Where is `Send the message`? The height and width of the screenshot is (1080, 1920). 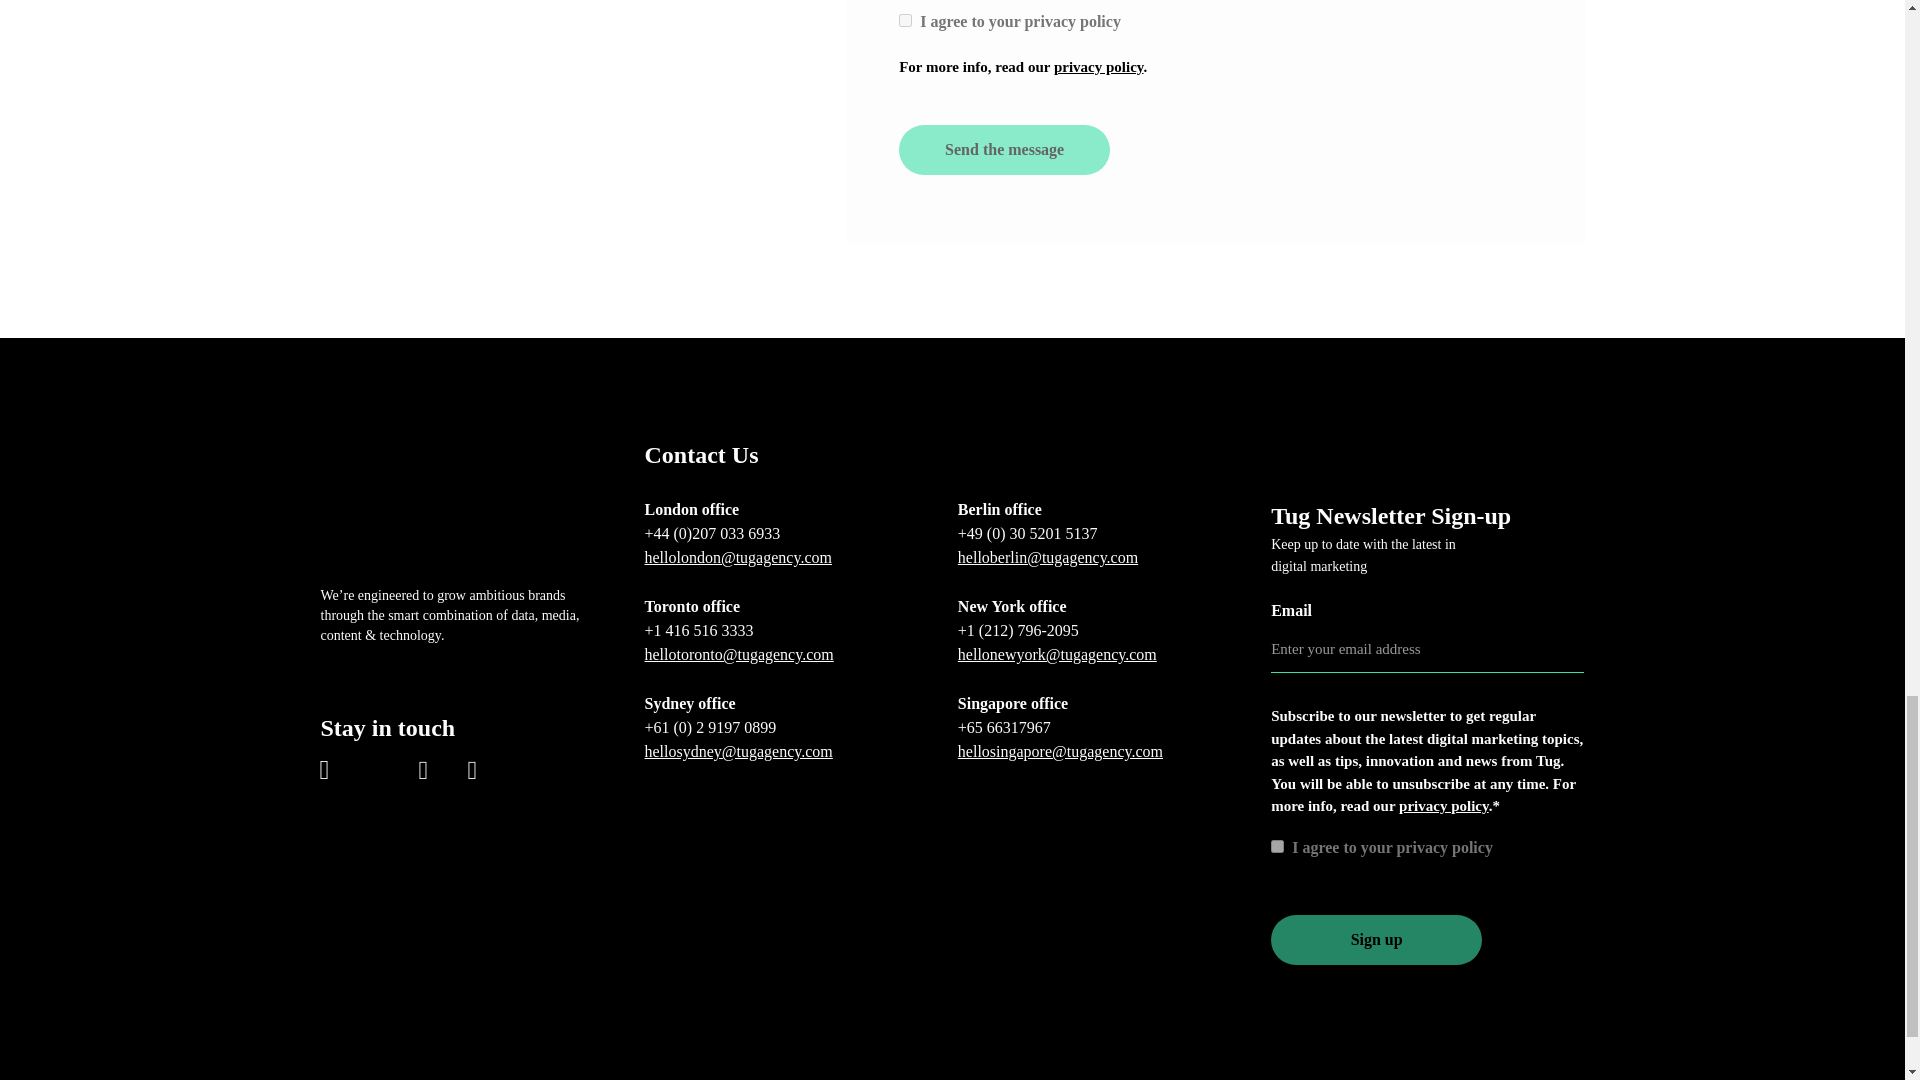
Send the message is located at coordinates (1004, 150).